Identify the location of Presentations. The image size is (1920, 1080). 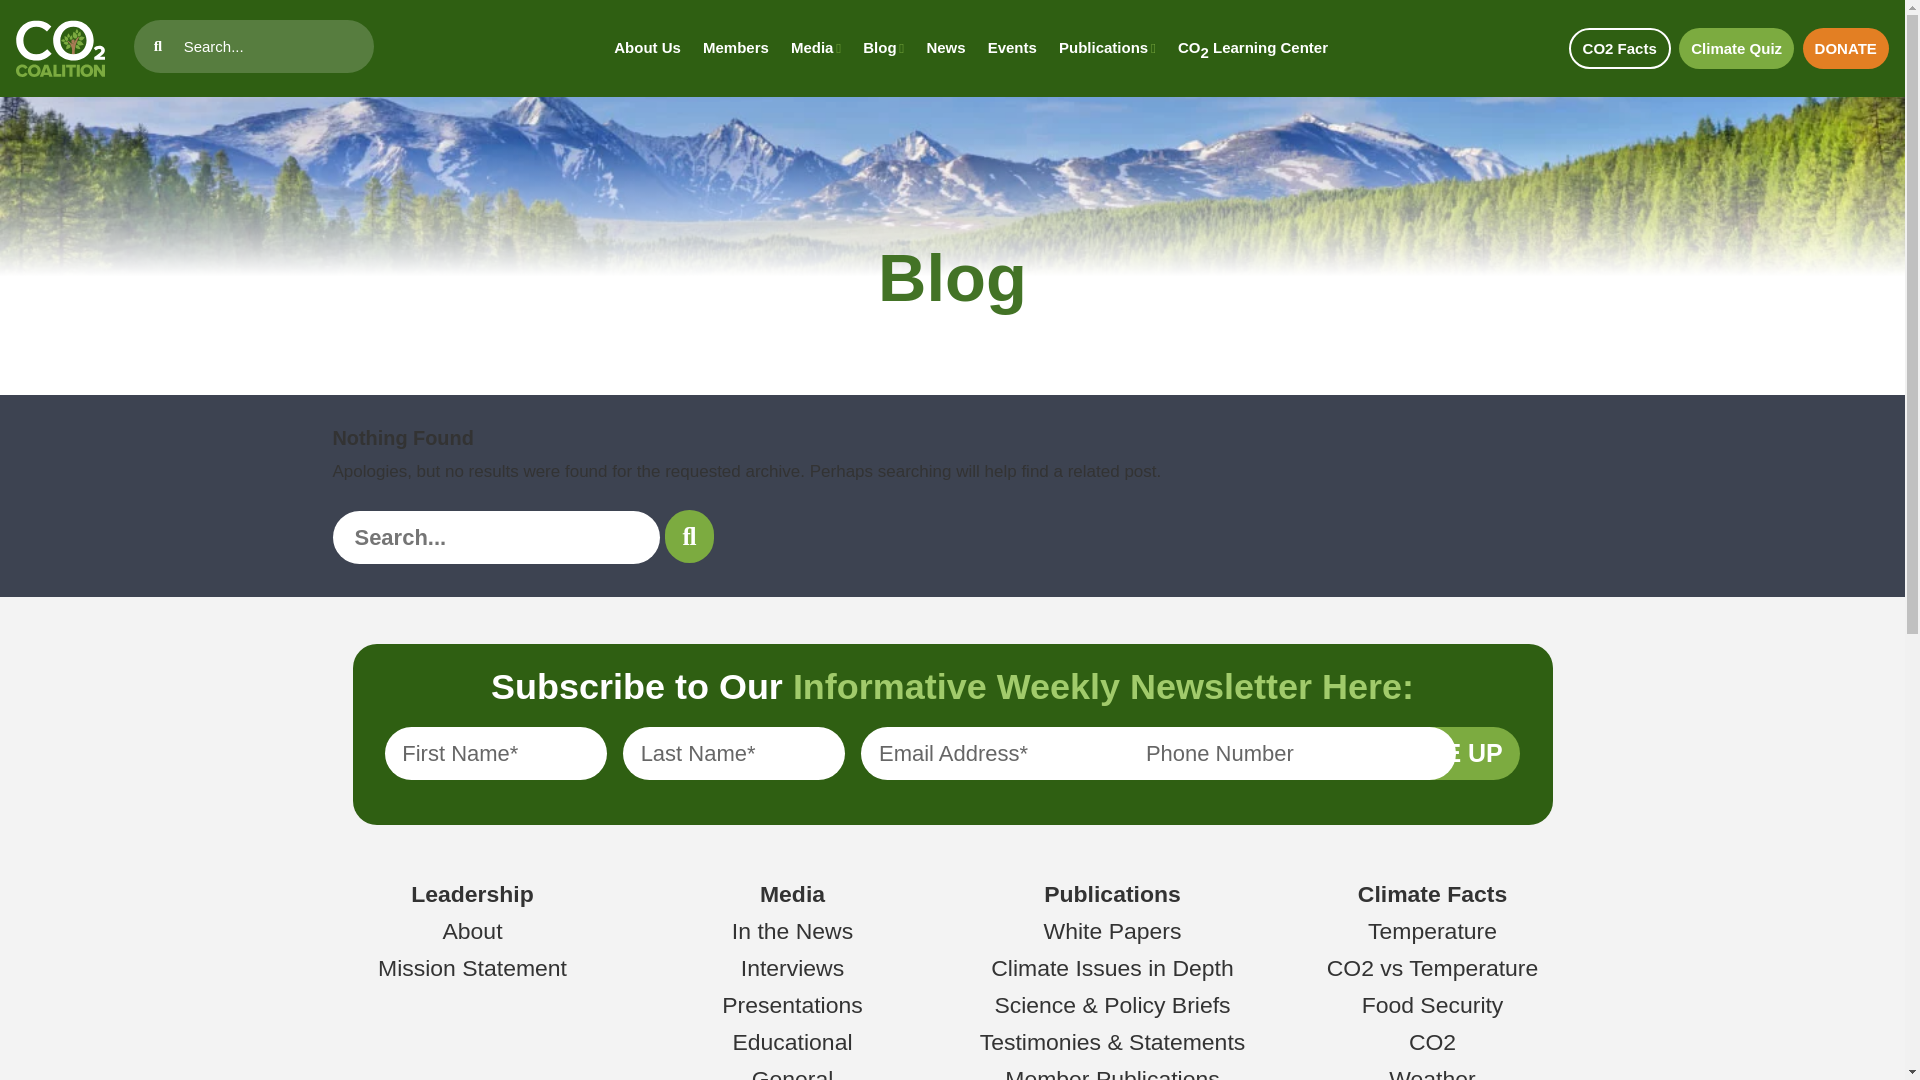
(792, 1005).